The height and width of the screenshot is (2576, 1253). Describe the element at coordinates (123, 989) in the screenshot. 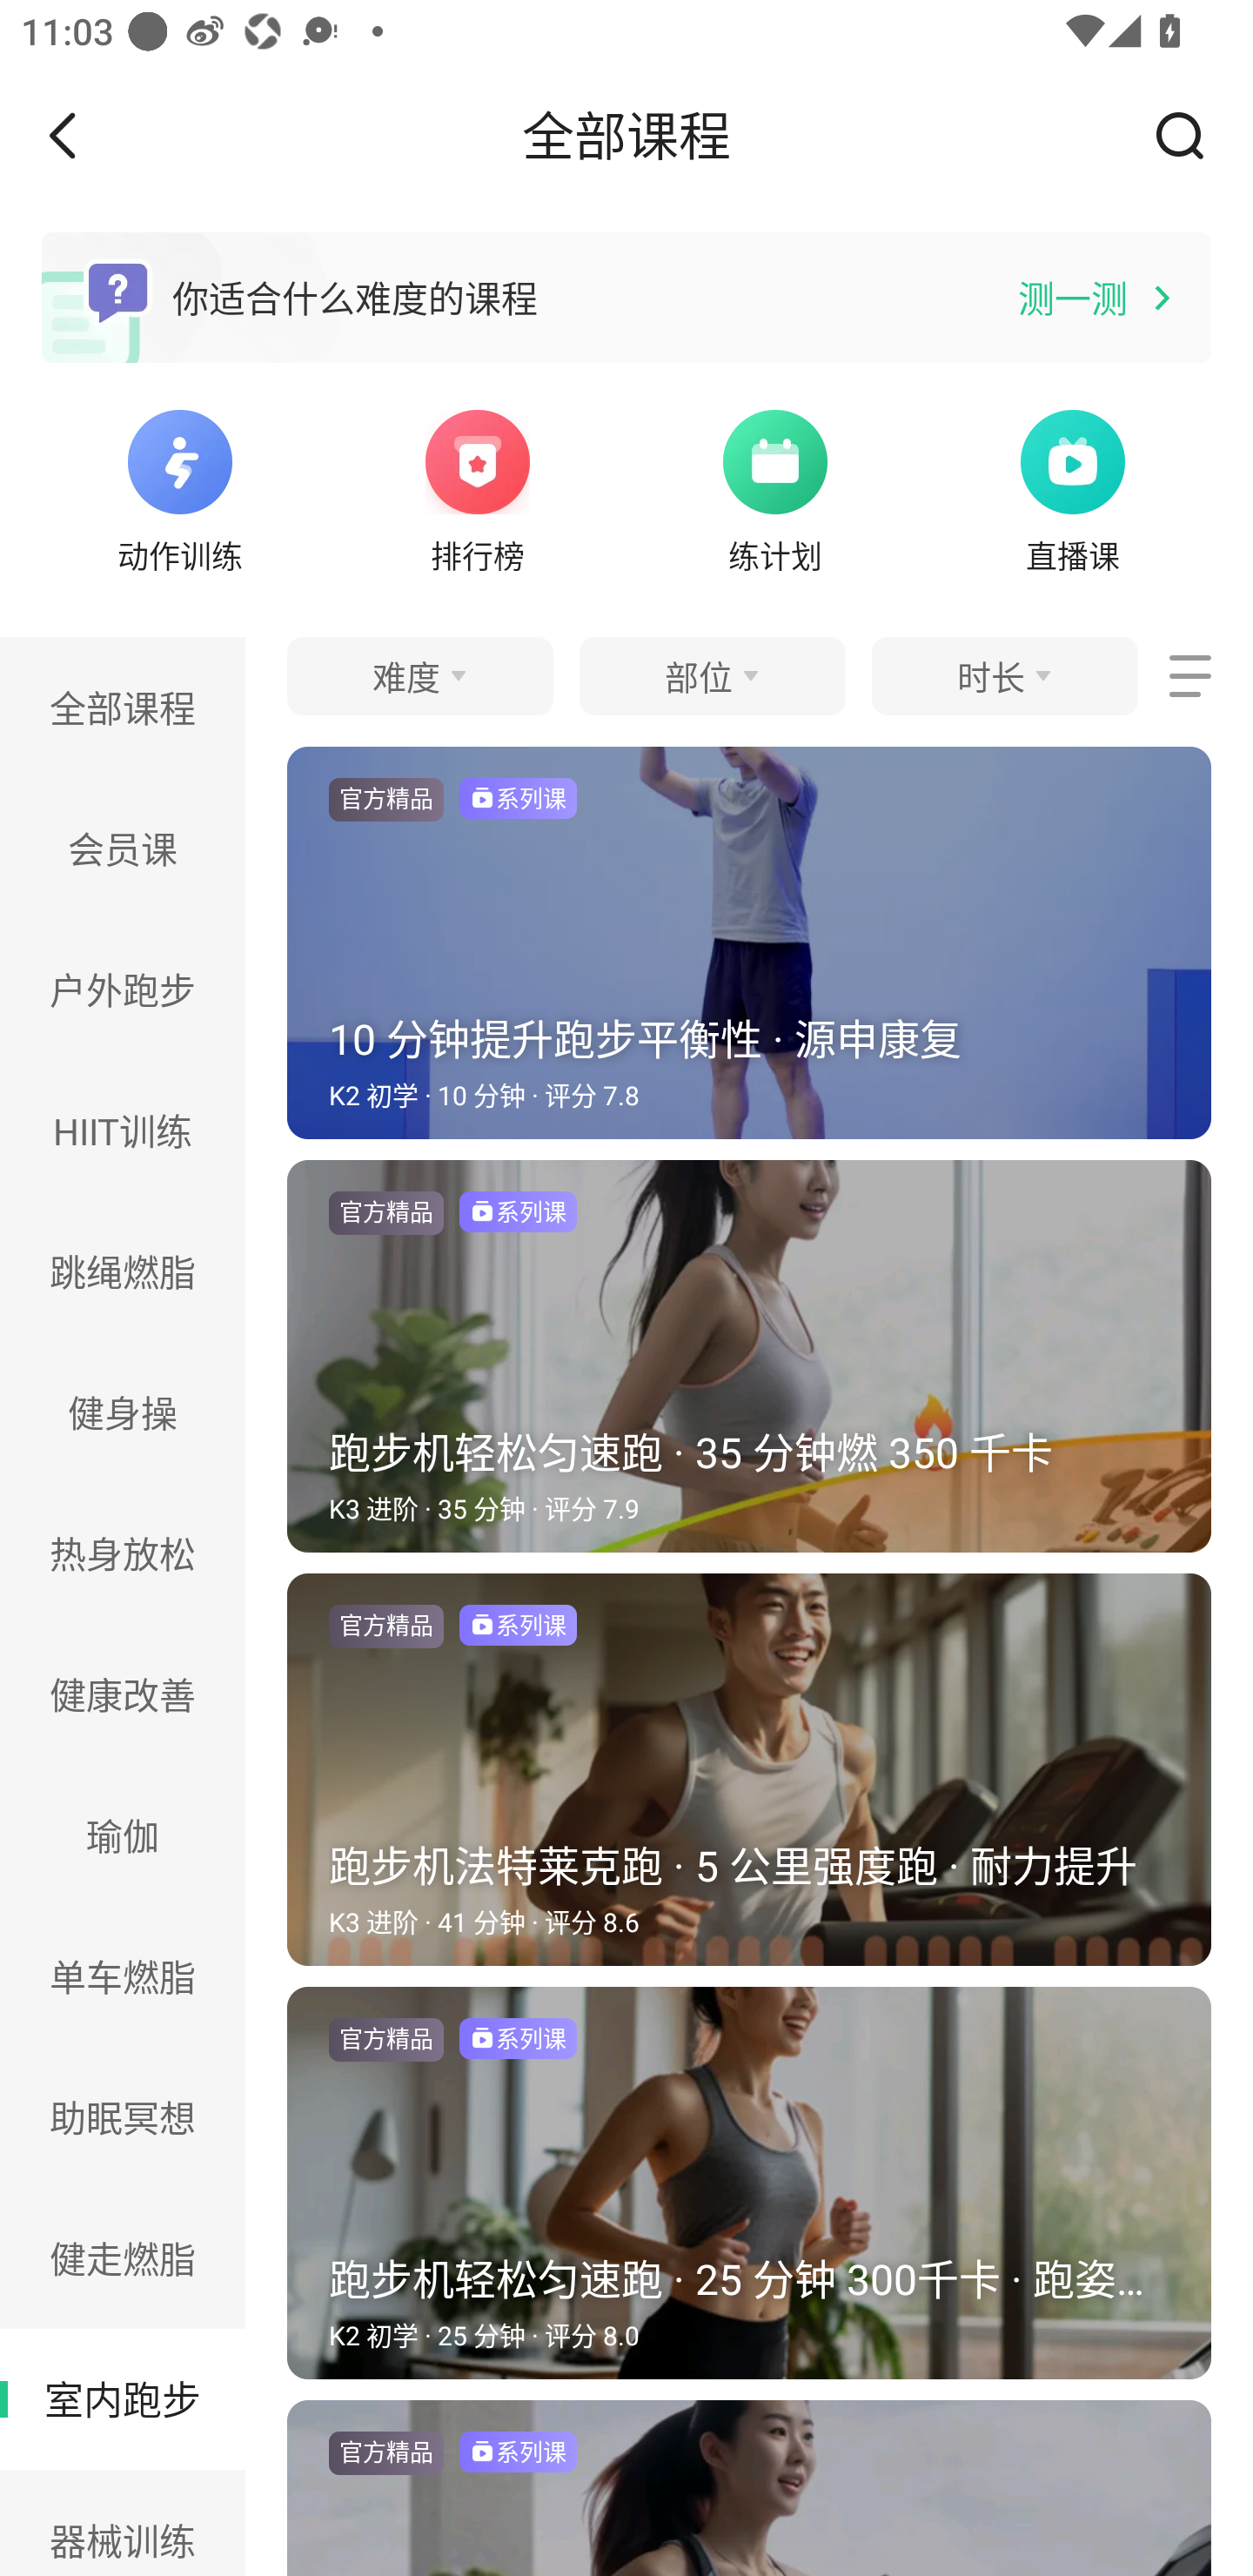

I see `户外跑步` at that location.